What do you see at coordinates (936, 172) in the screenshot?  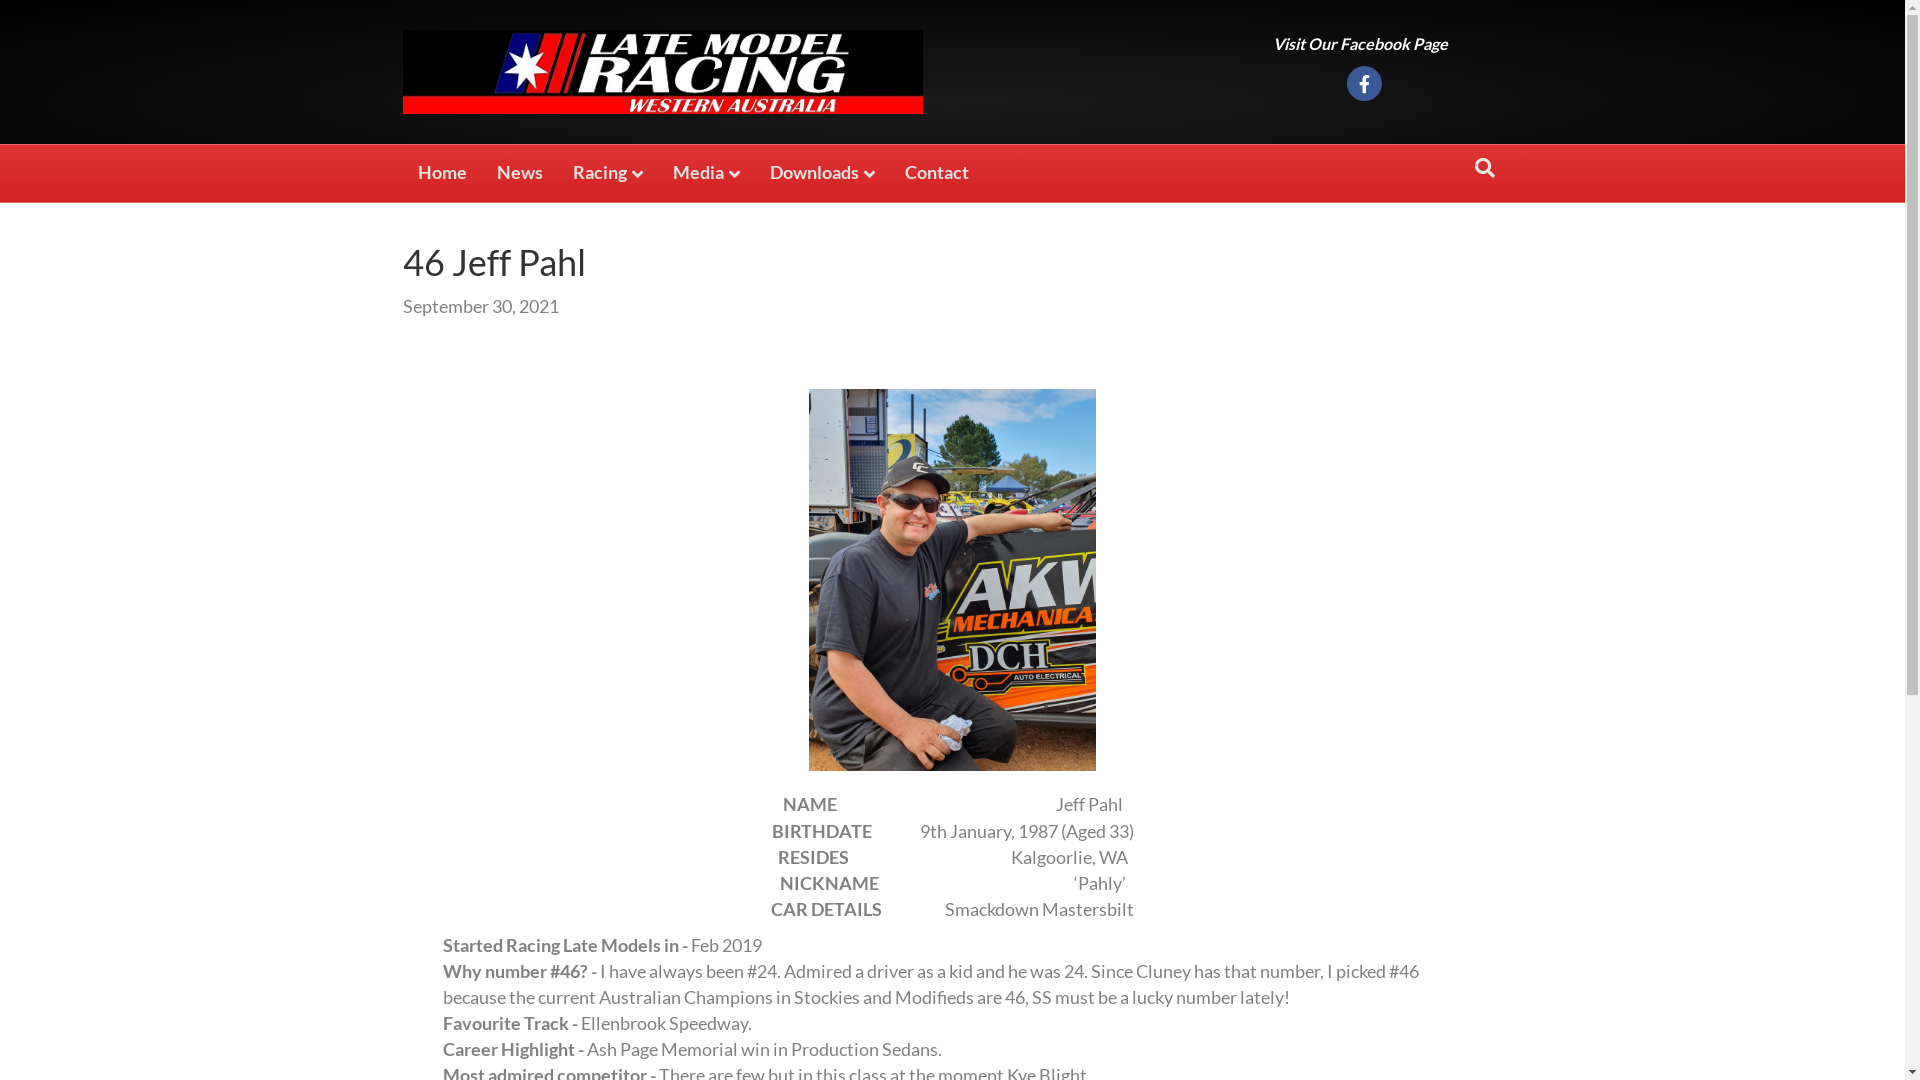 I see `Contact` at bounding box center [936, 172].